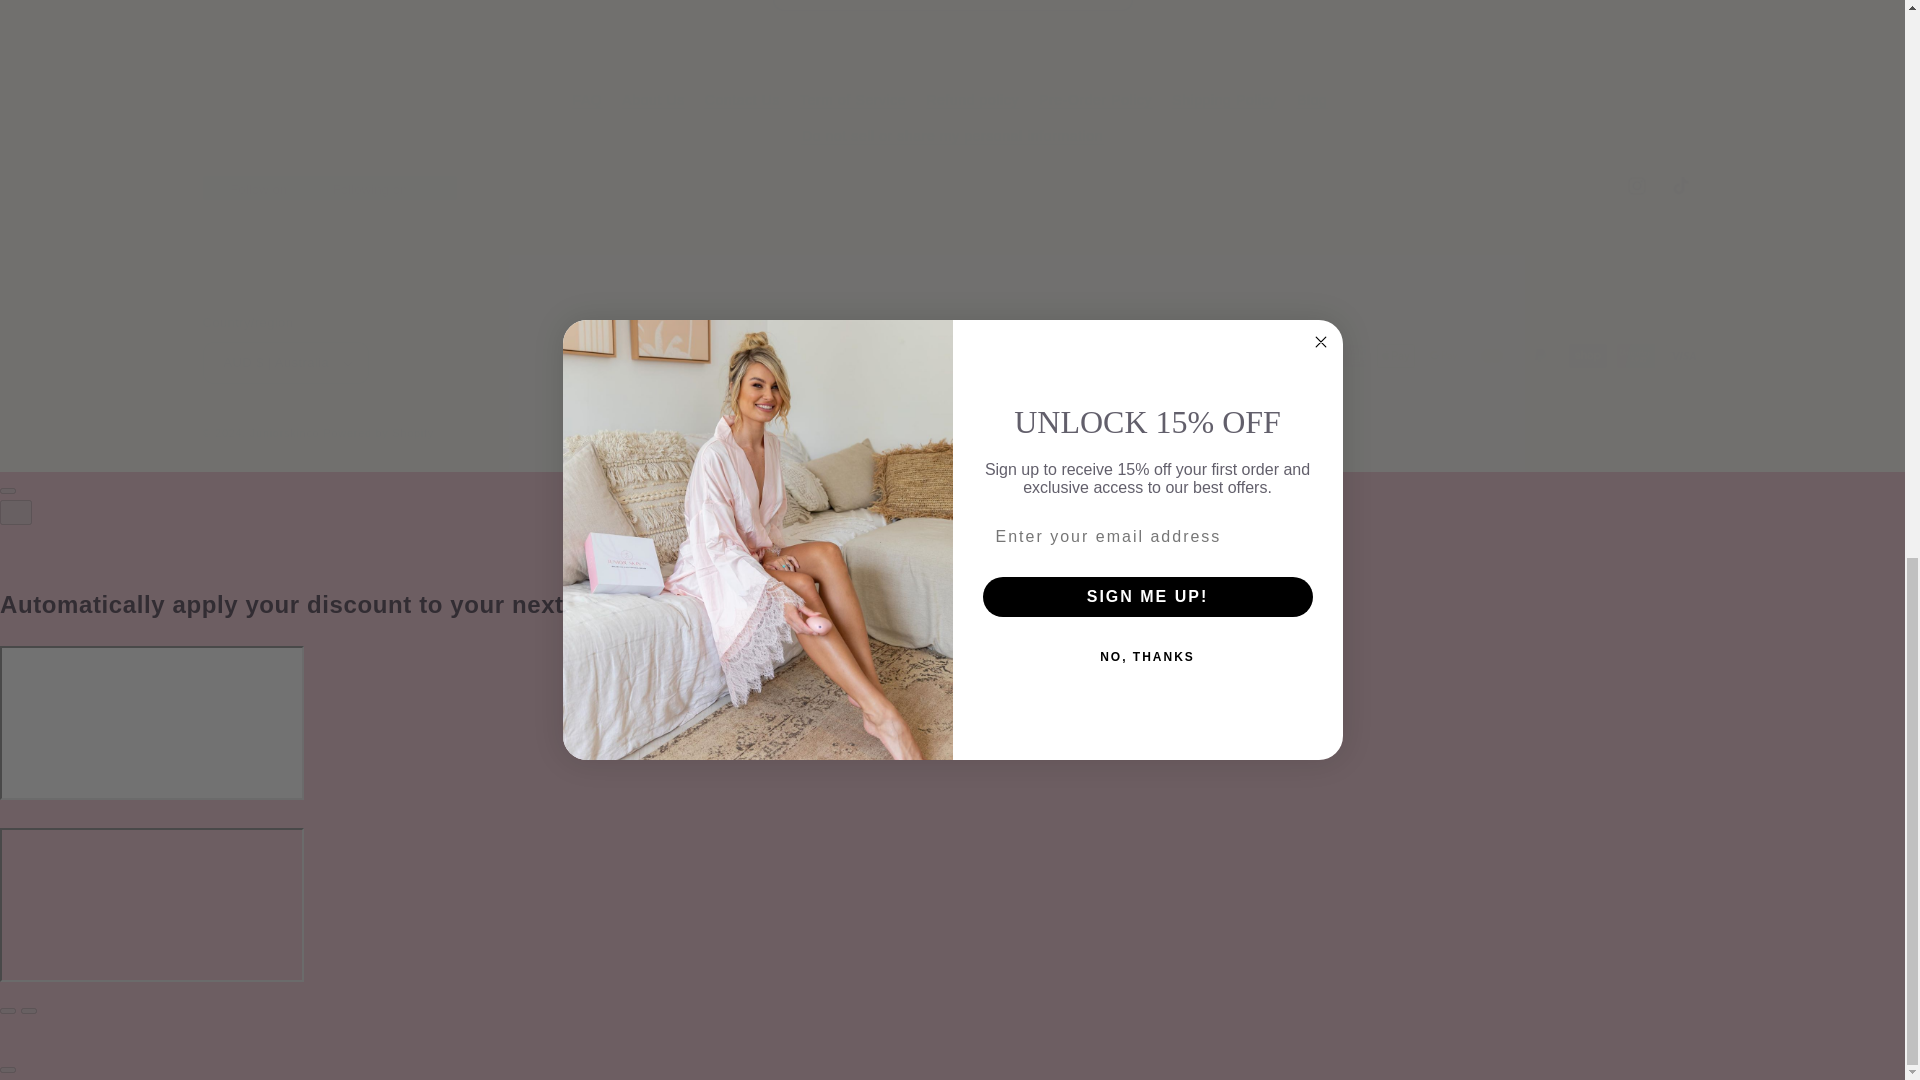  I want to click on Shipping Policy, so click(1224, 100).